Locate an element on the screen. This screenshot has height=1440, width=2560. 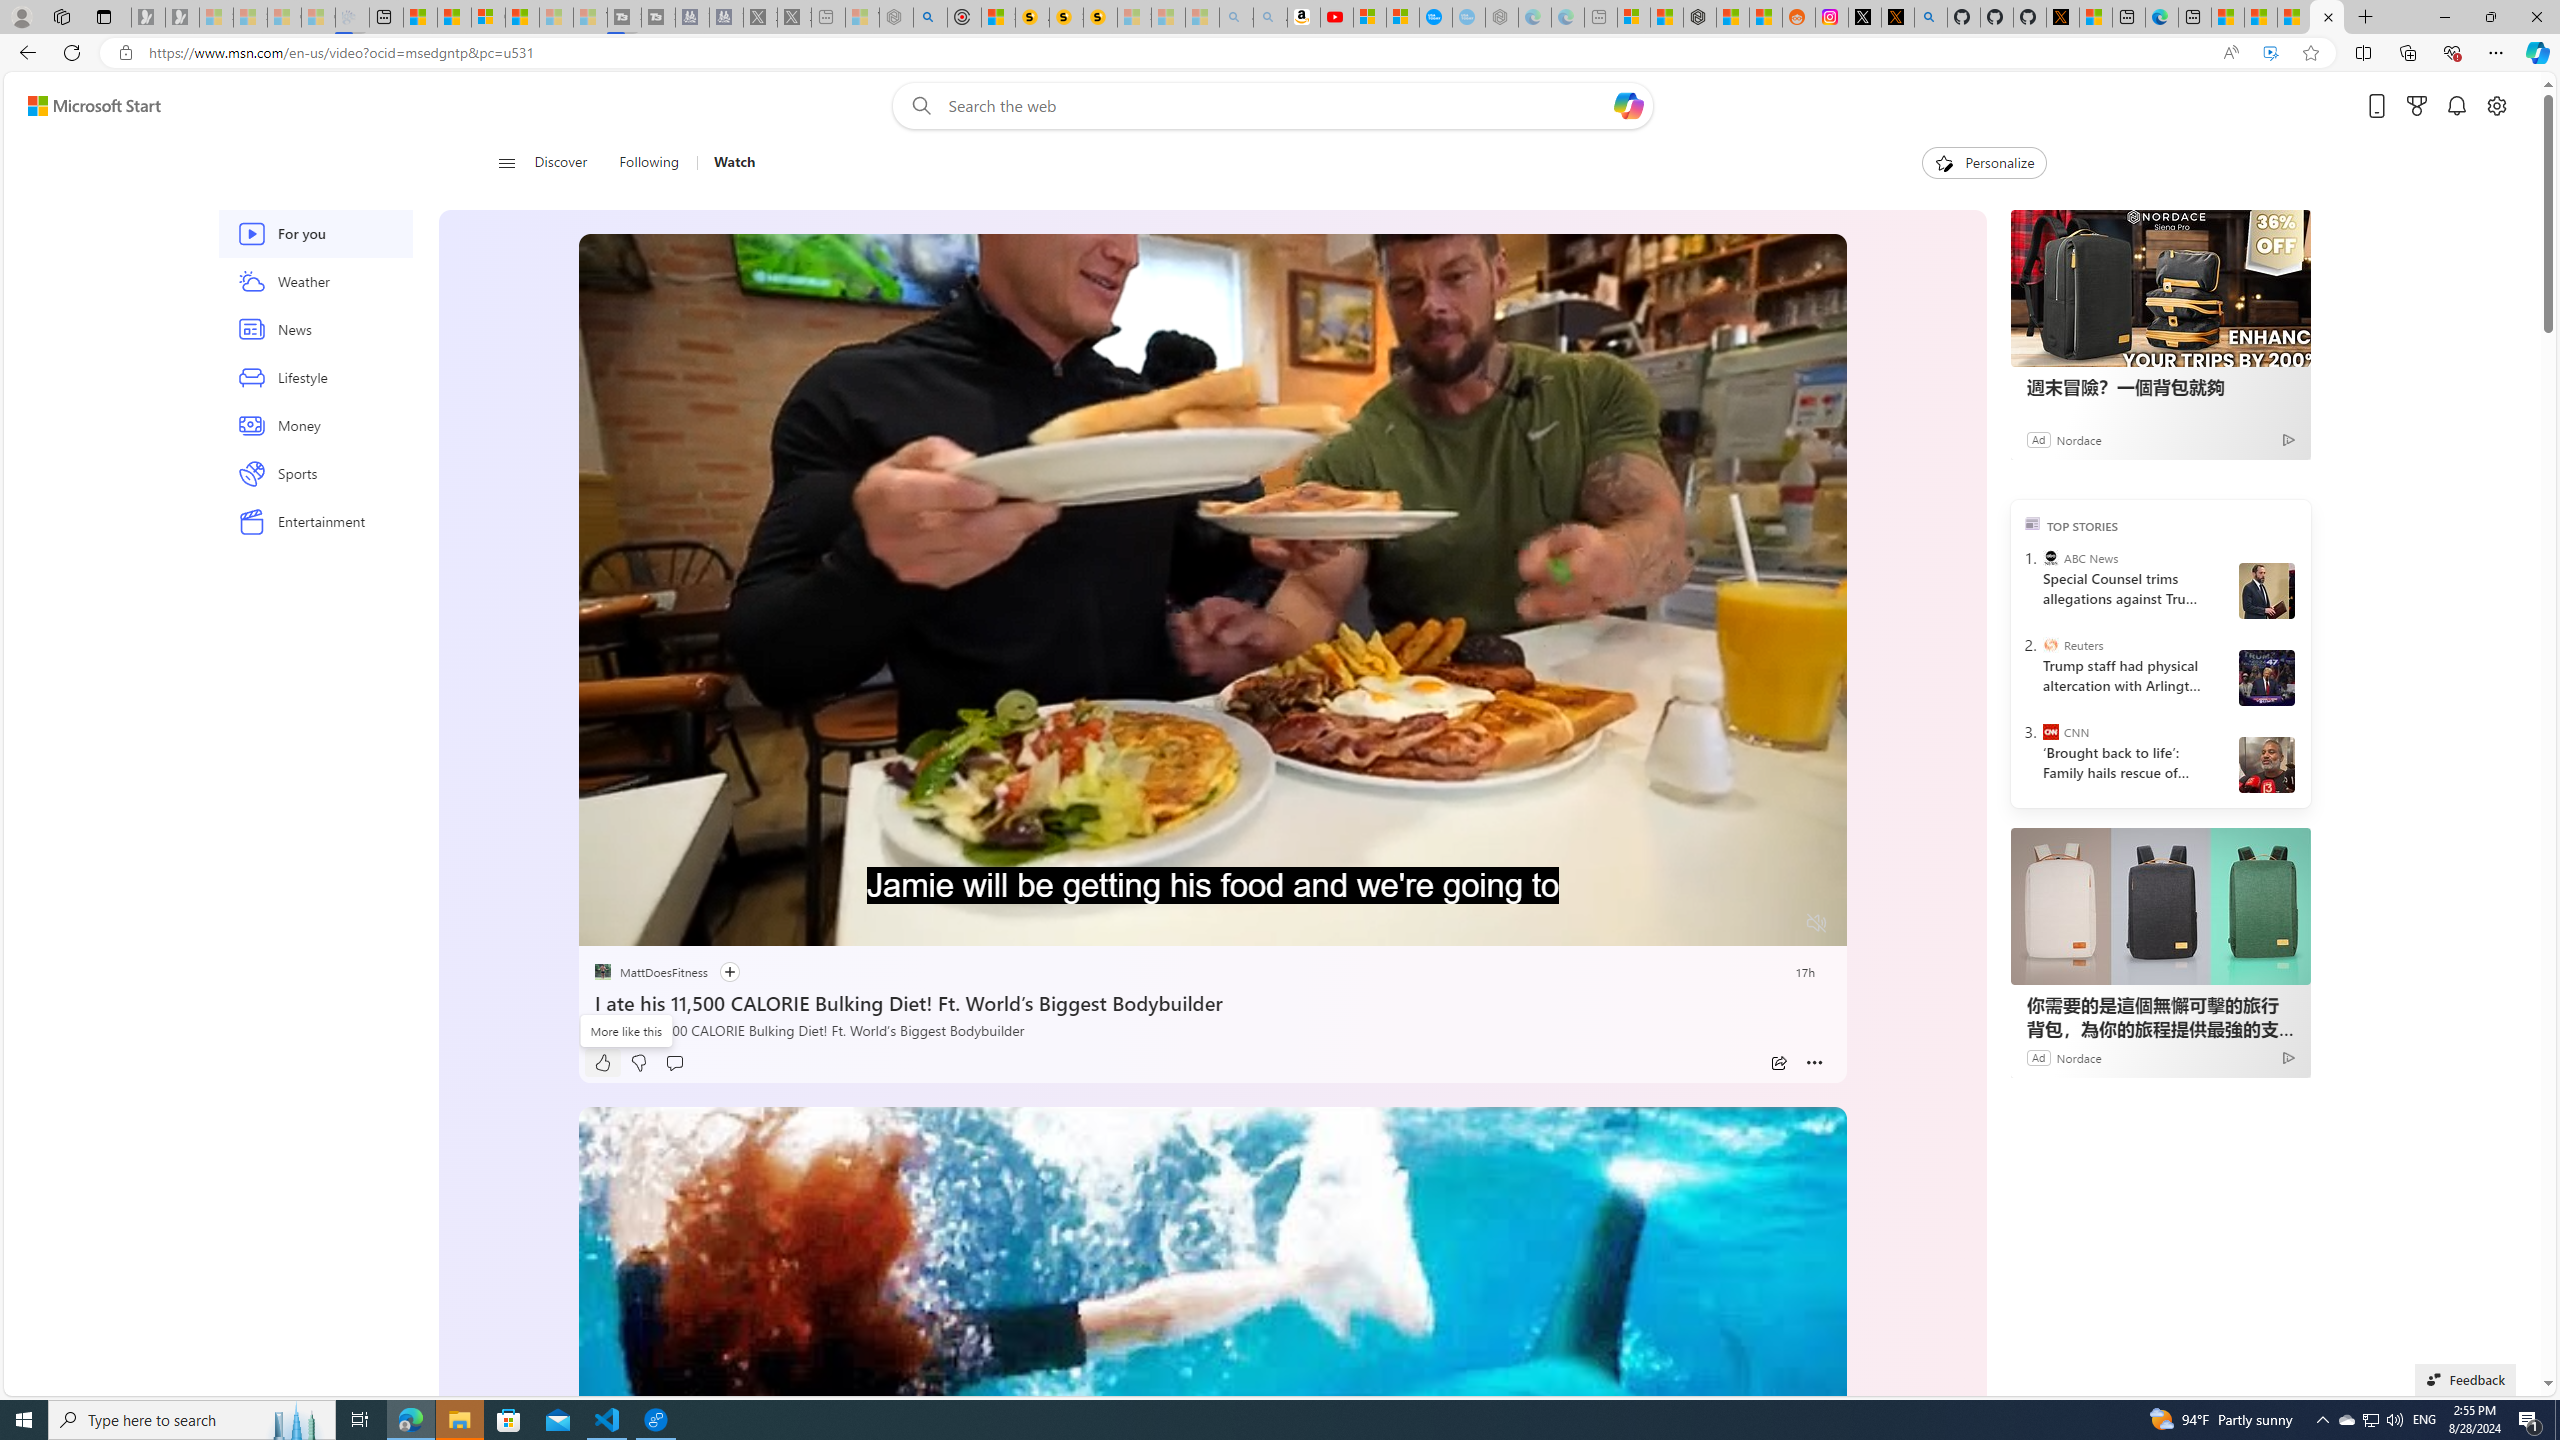
Discover is located at coordinates (570, 163).